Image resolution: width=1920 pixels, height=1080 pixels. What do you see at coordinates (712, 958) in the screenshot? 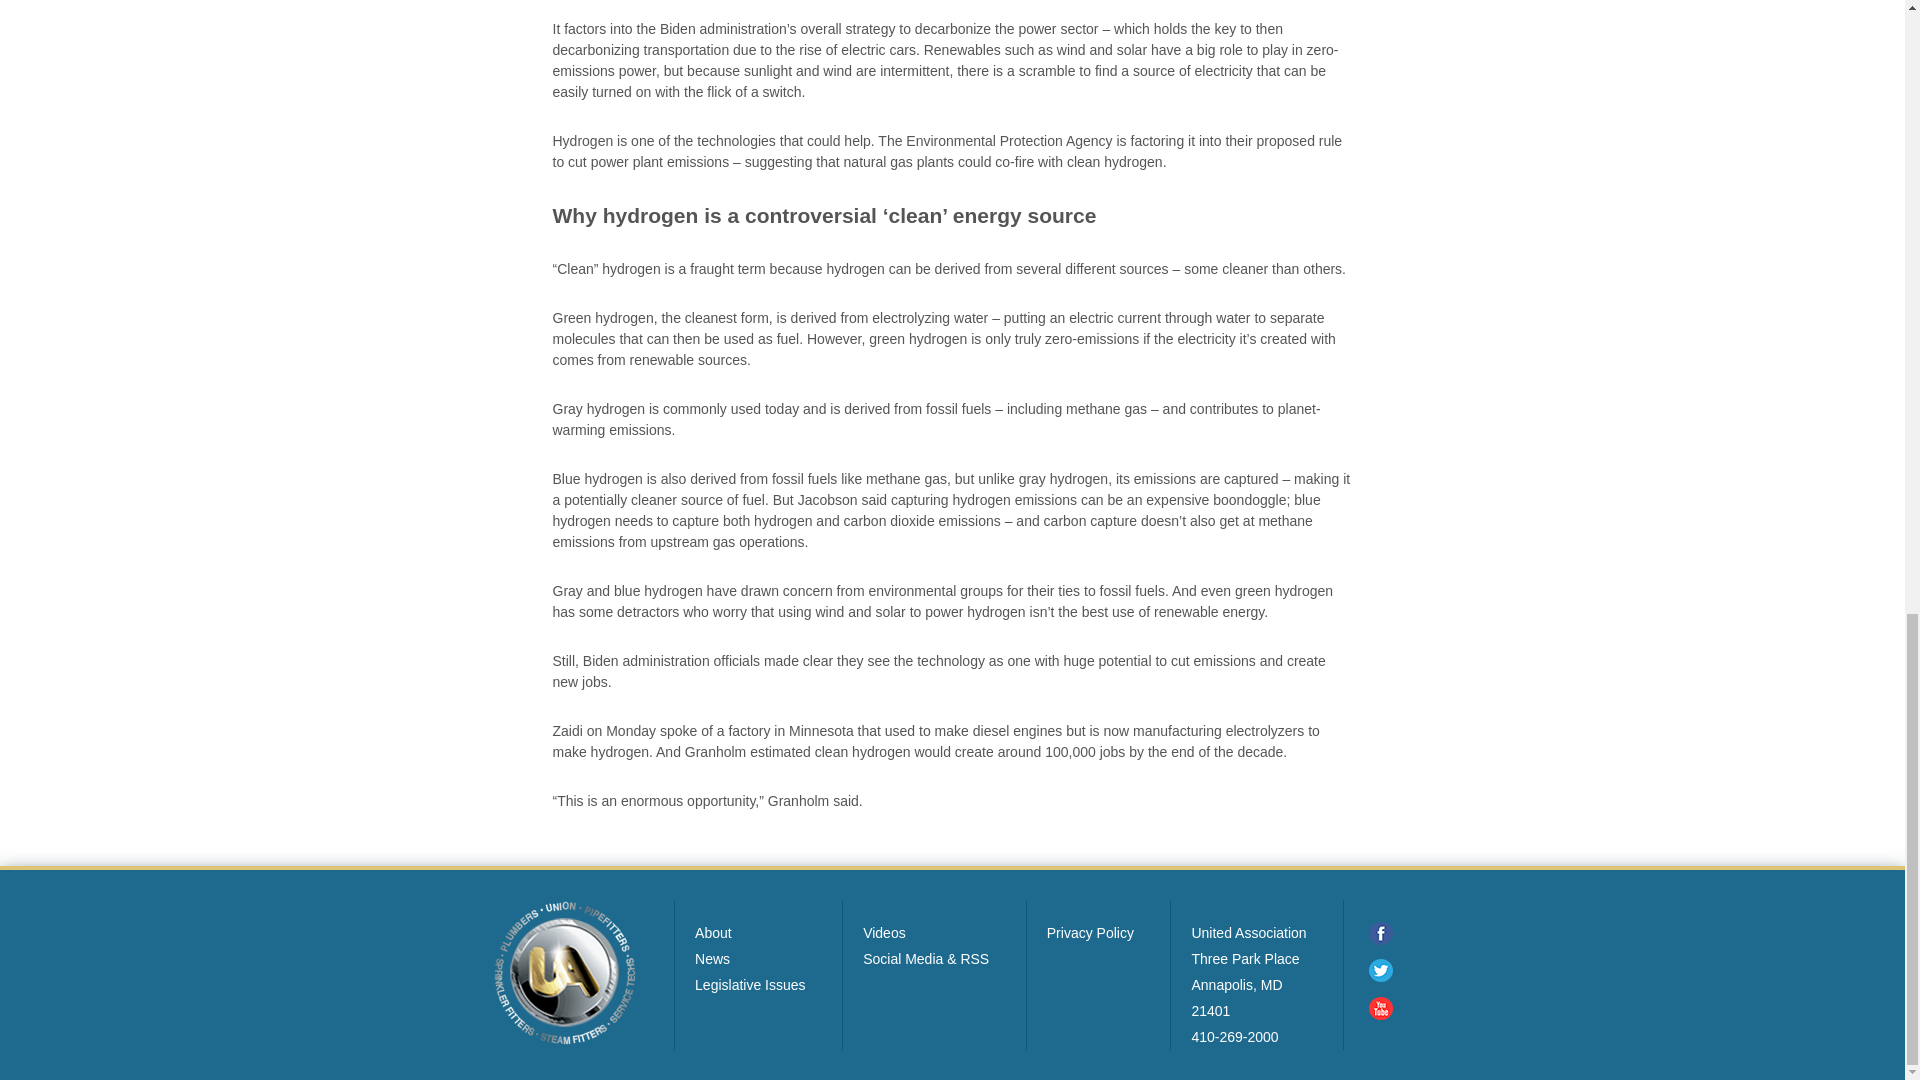
I see `News` at bounding box center [712, 958].